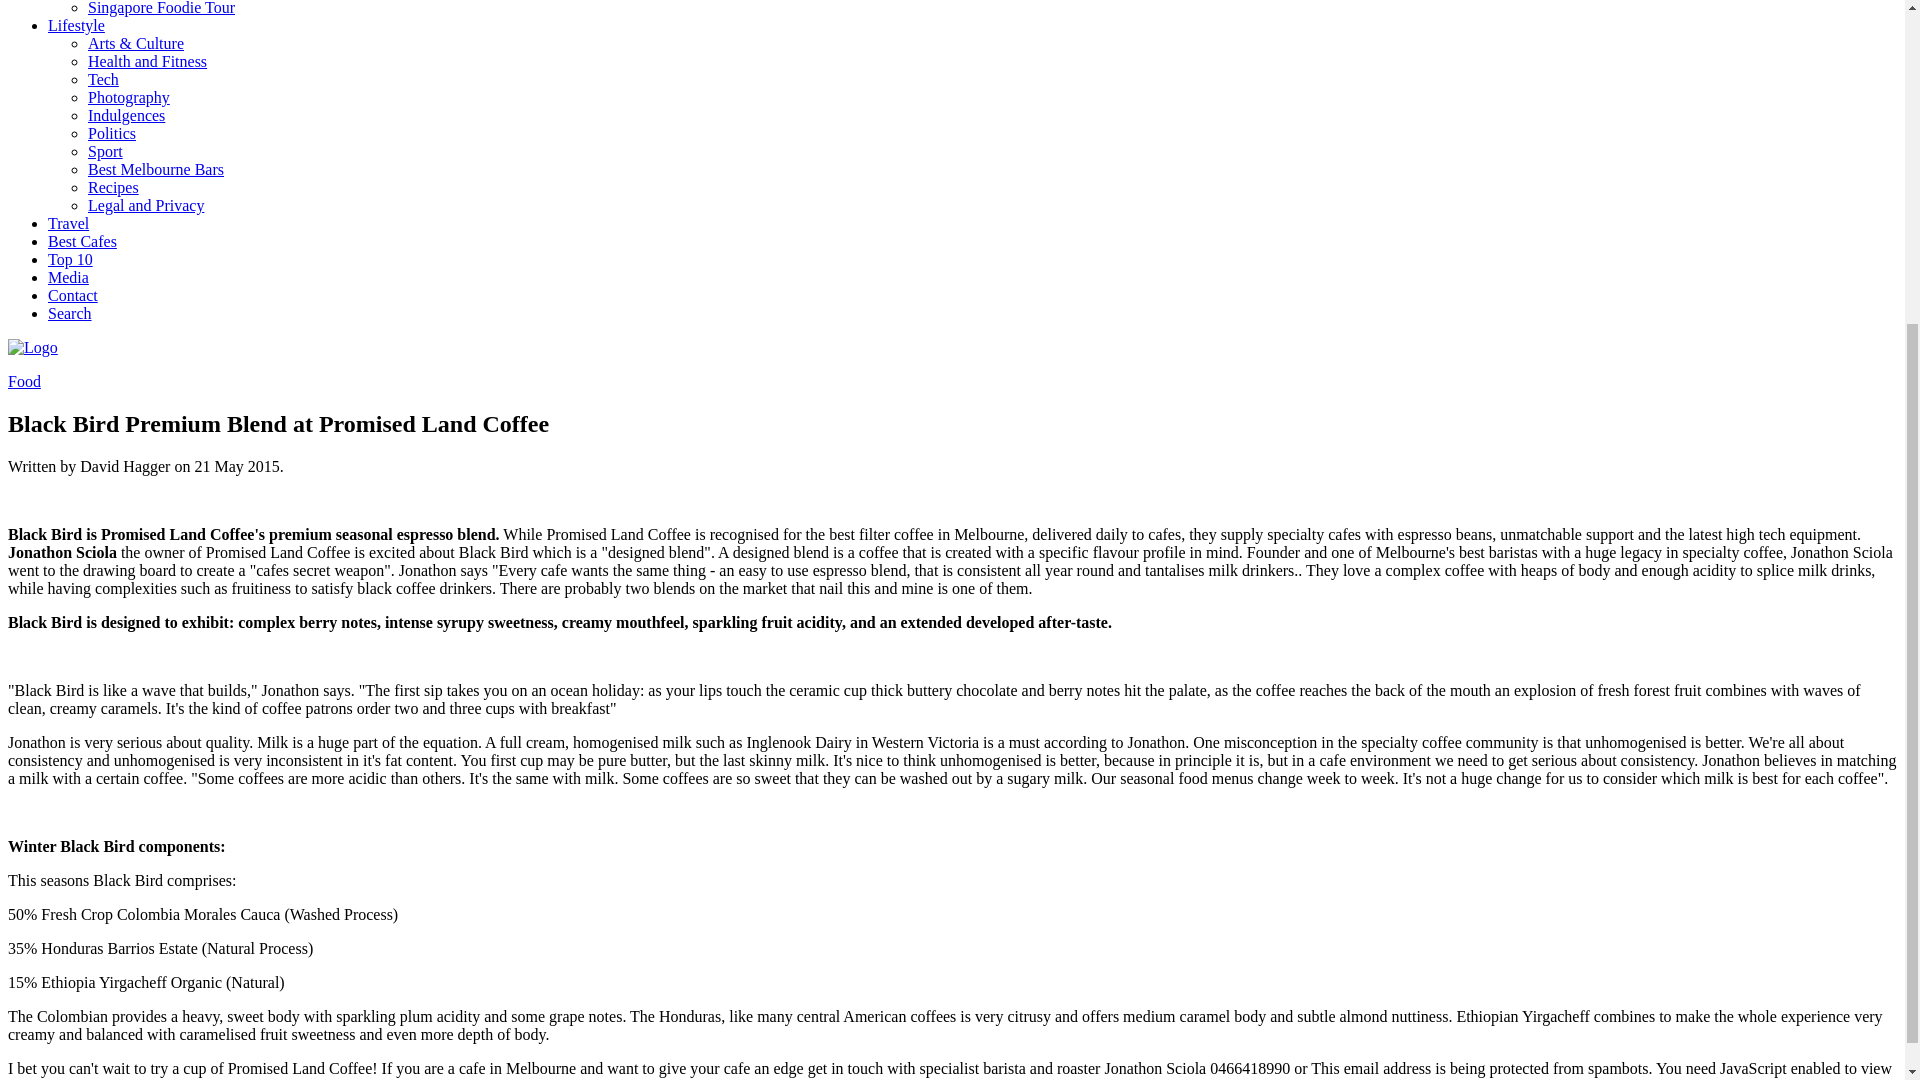  Describe the element at coordinates (146, 204) in the screenshot. I see `Legal and Privacy` at that location.